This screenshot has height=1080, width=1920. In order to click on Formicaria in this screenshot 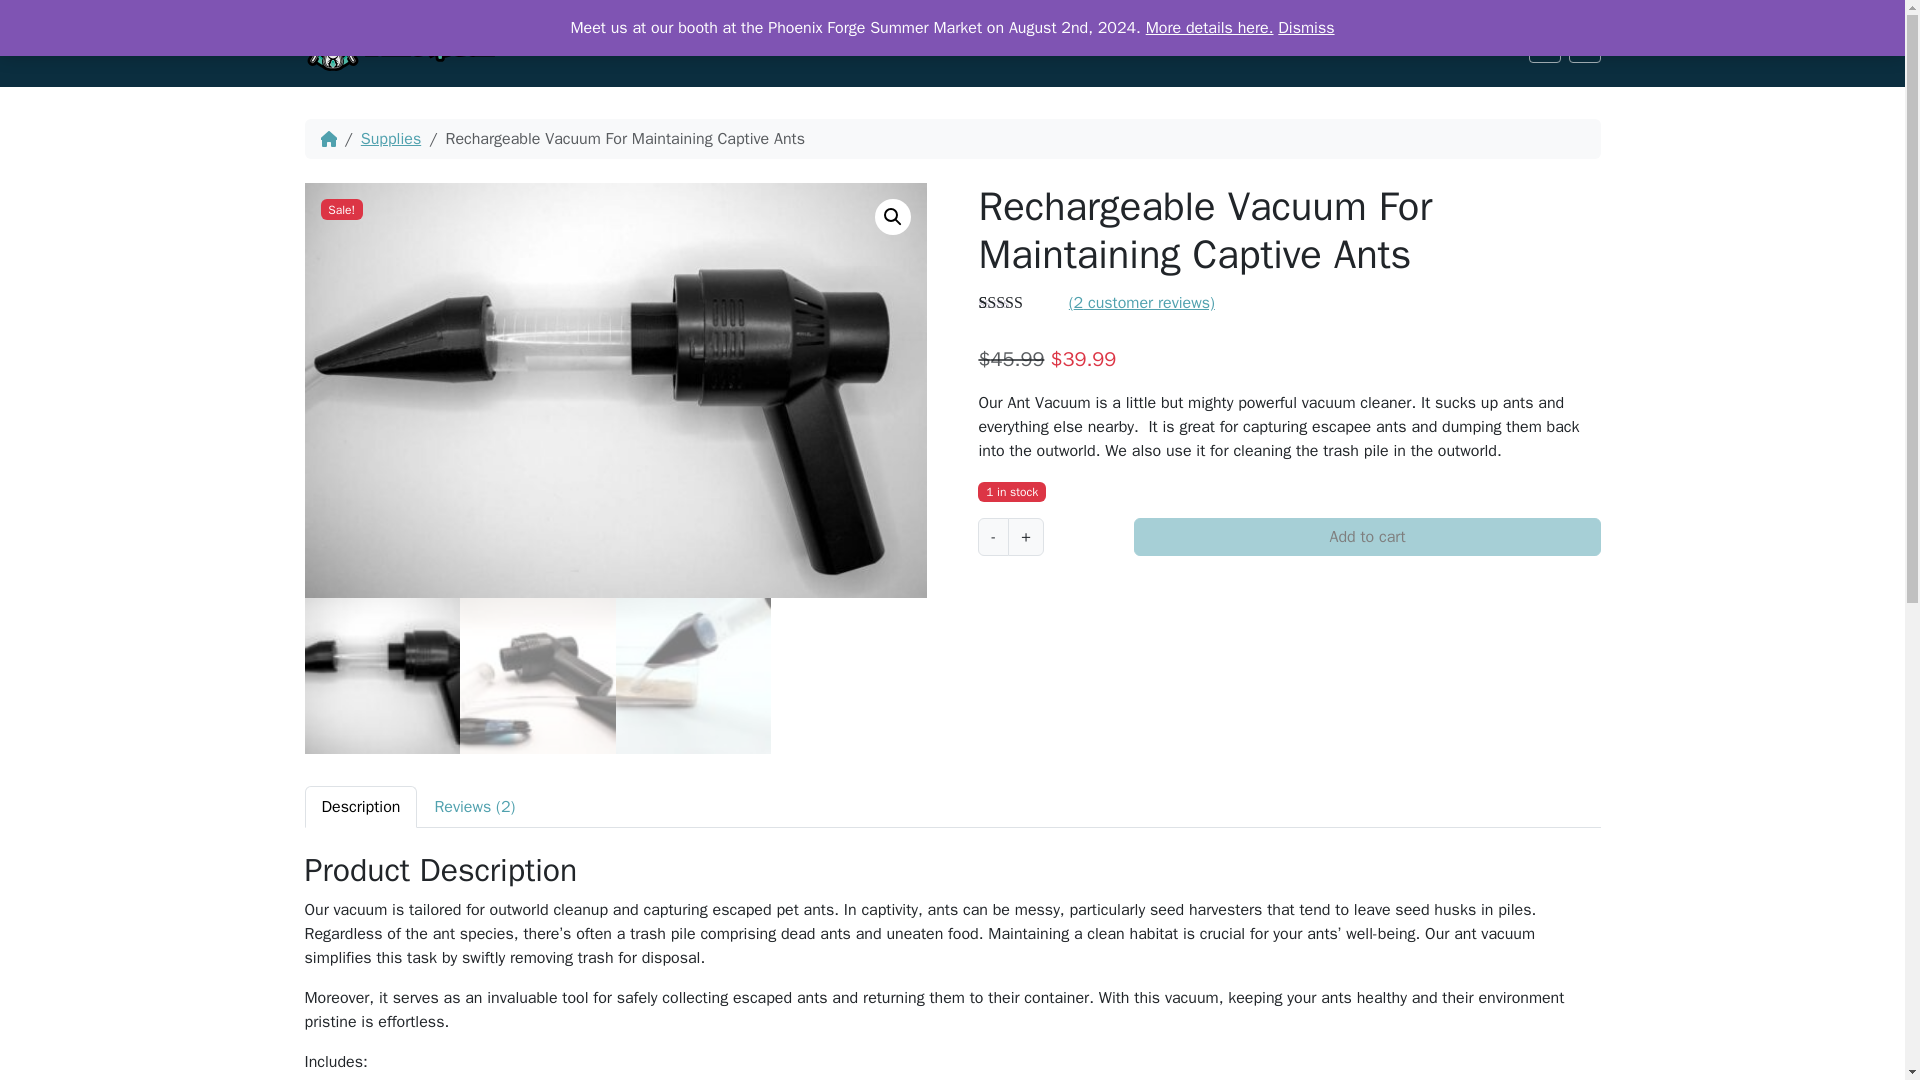, I will do `click(1169, 43)`.